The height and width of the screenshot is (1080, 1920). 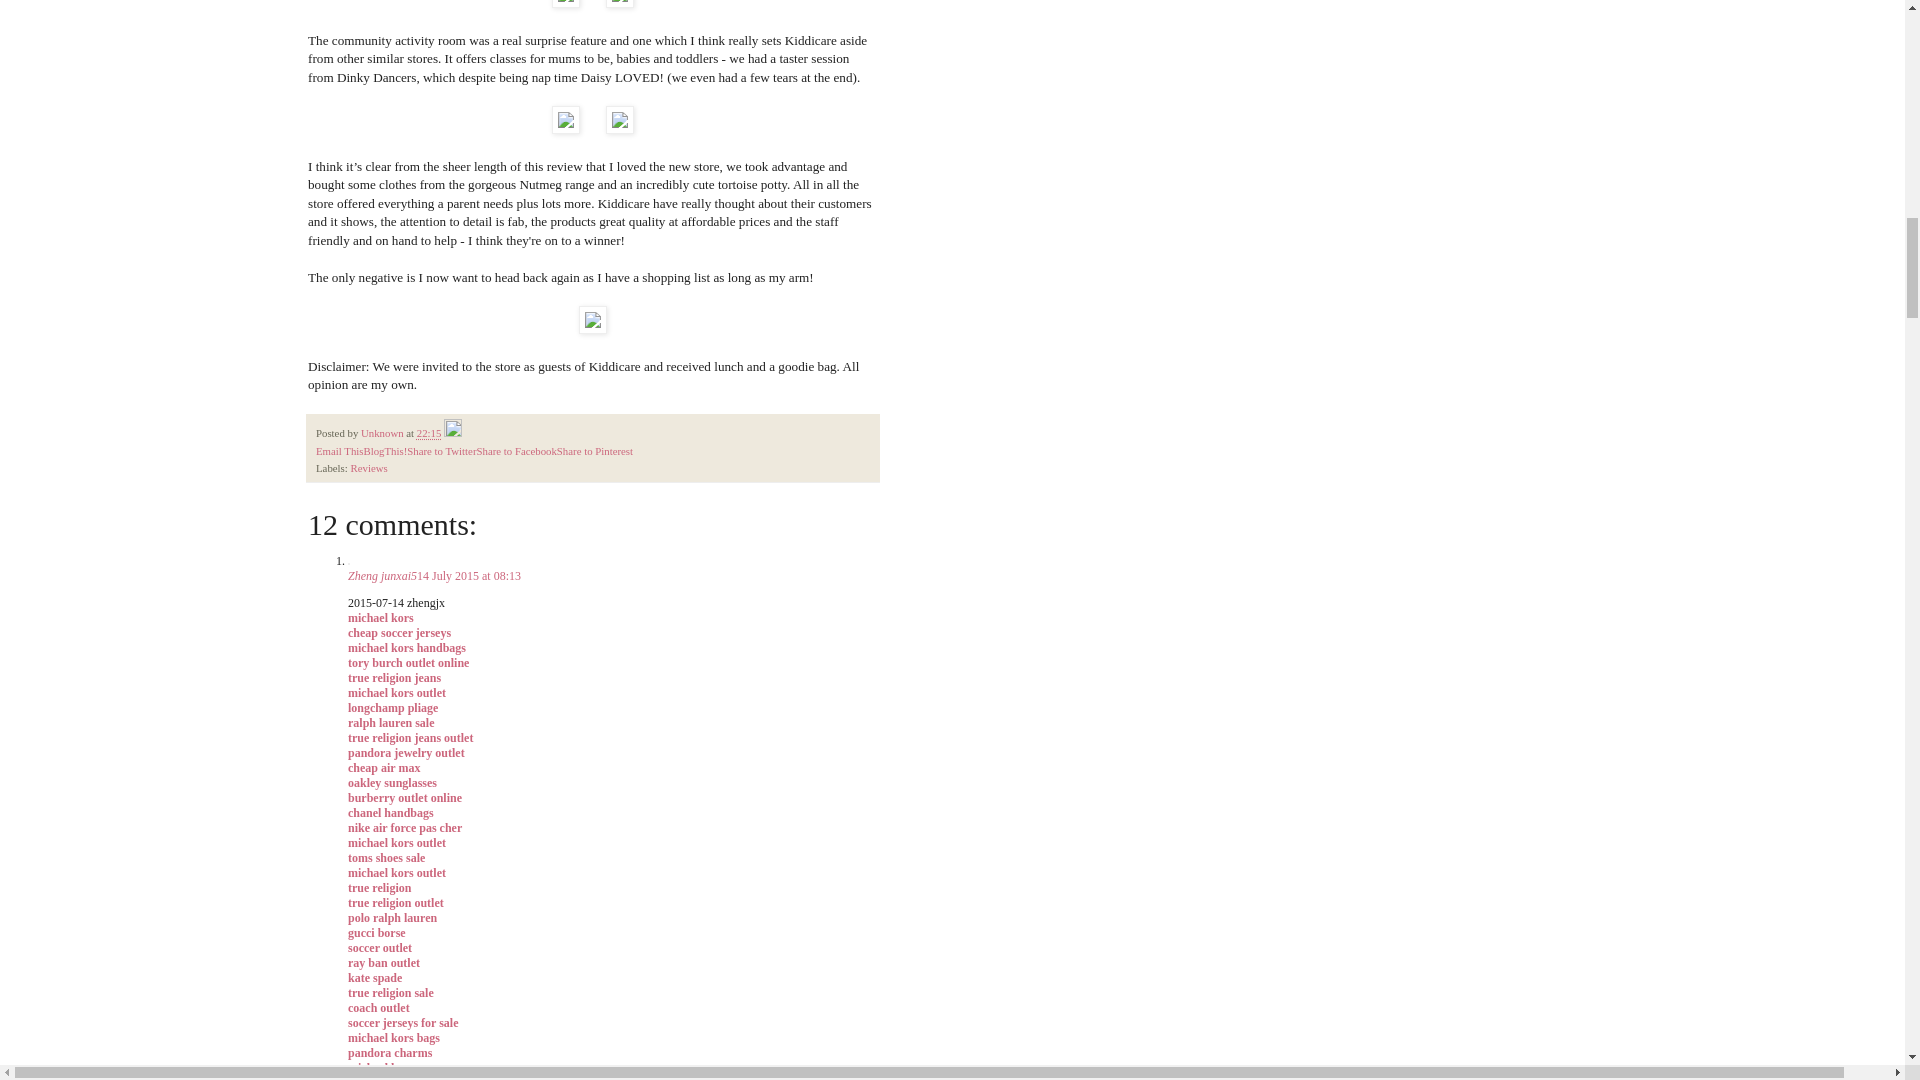 What do you see at coordinates (442, 450) in the screenshot?
I see `Share to Twitter` at bounding box center [442, 450].